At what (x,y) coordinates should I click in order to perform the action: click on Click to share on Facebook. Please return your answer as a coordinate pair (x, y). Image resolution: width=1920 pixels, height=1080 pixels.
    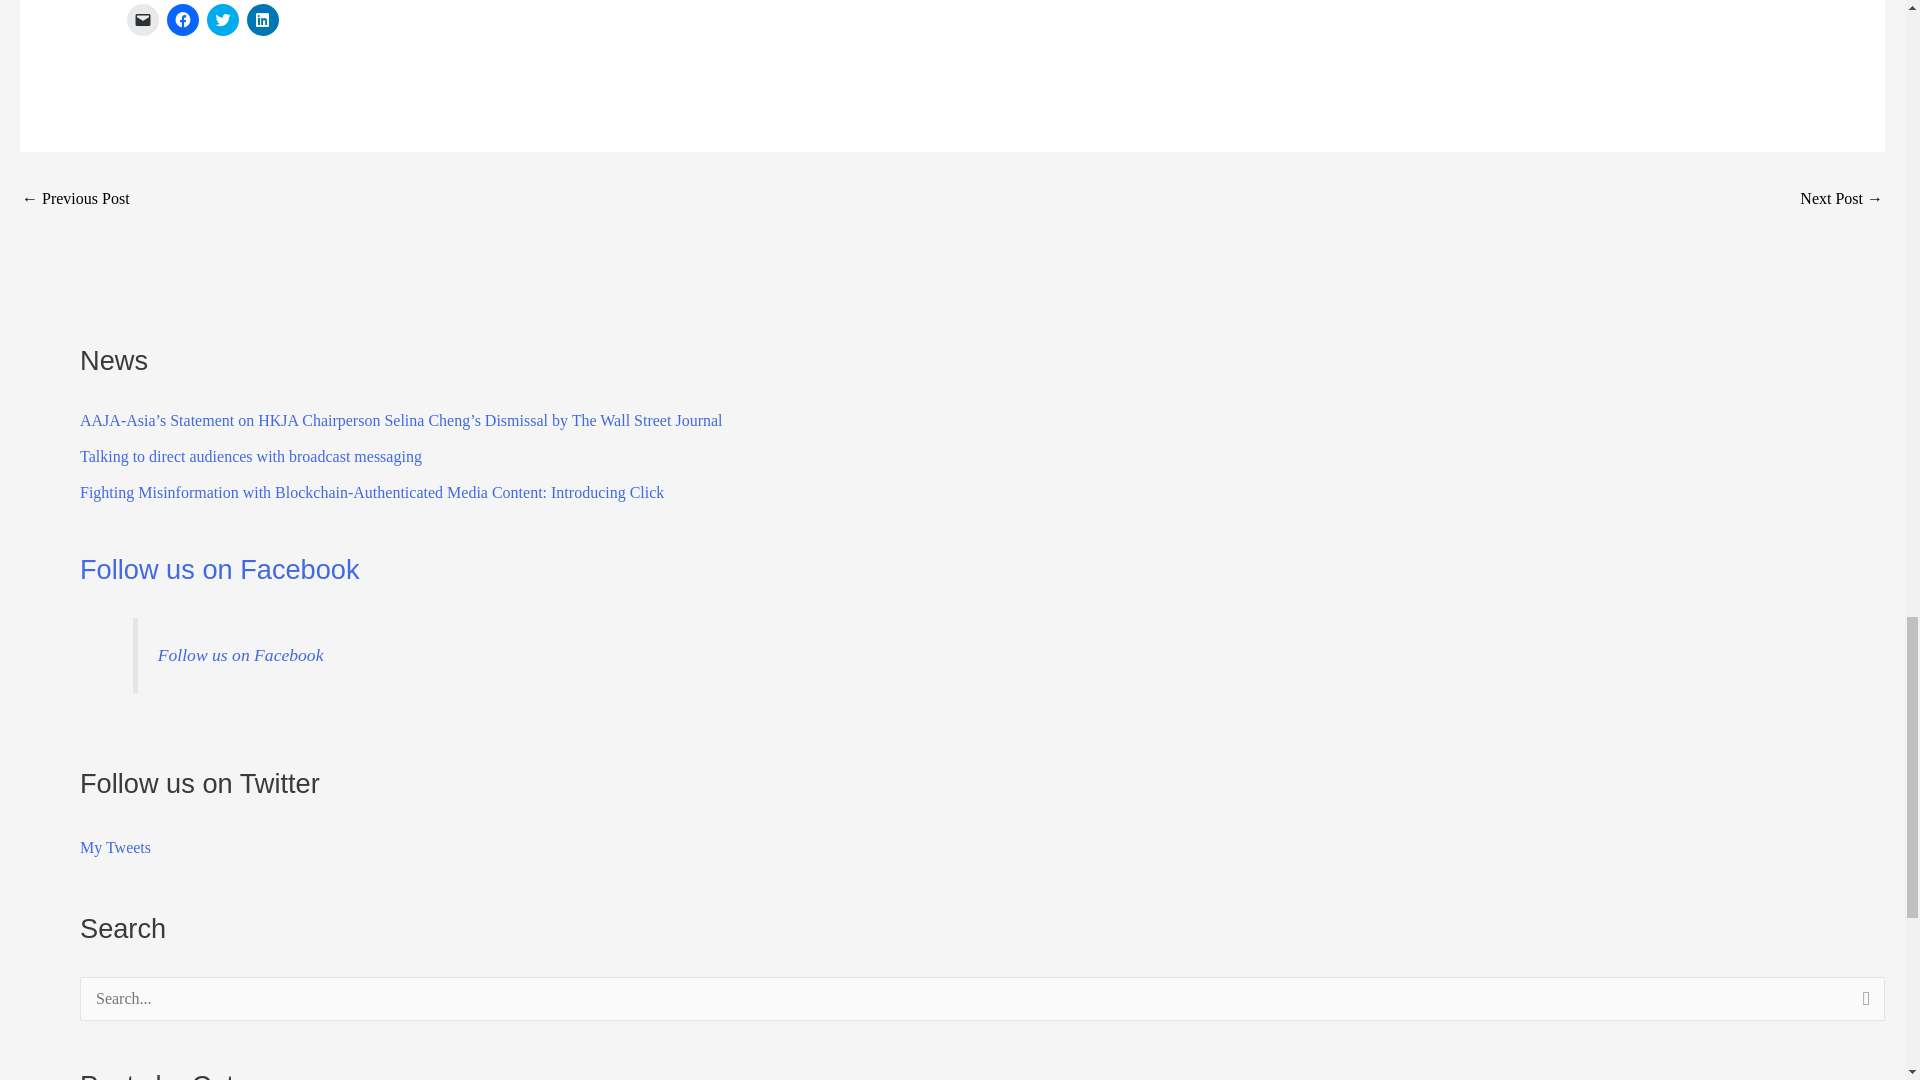
    Looking at the image, I should click on (183, 20).